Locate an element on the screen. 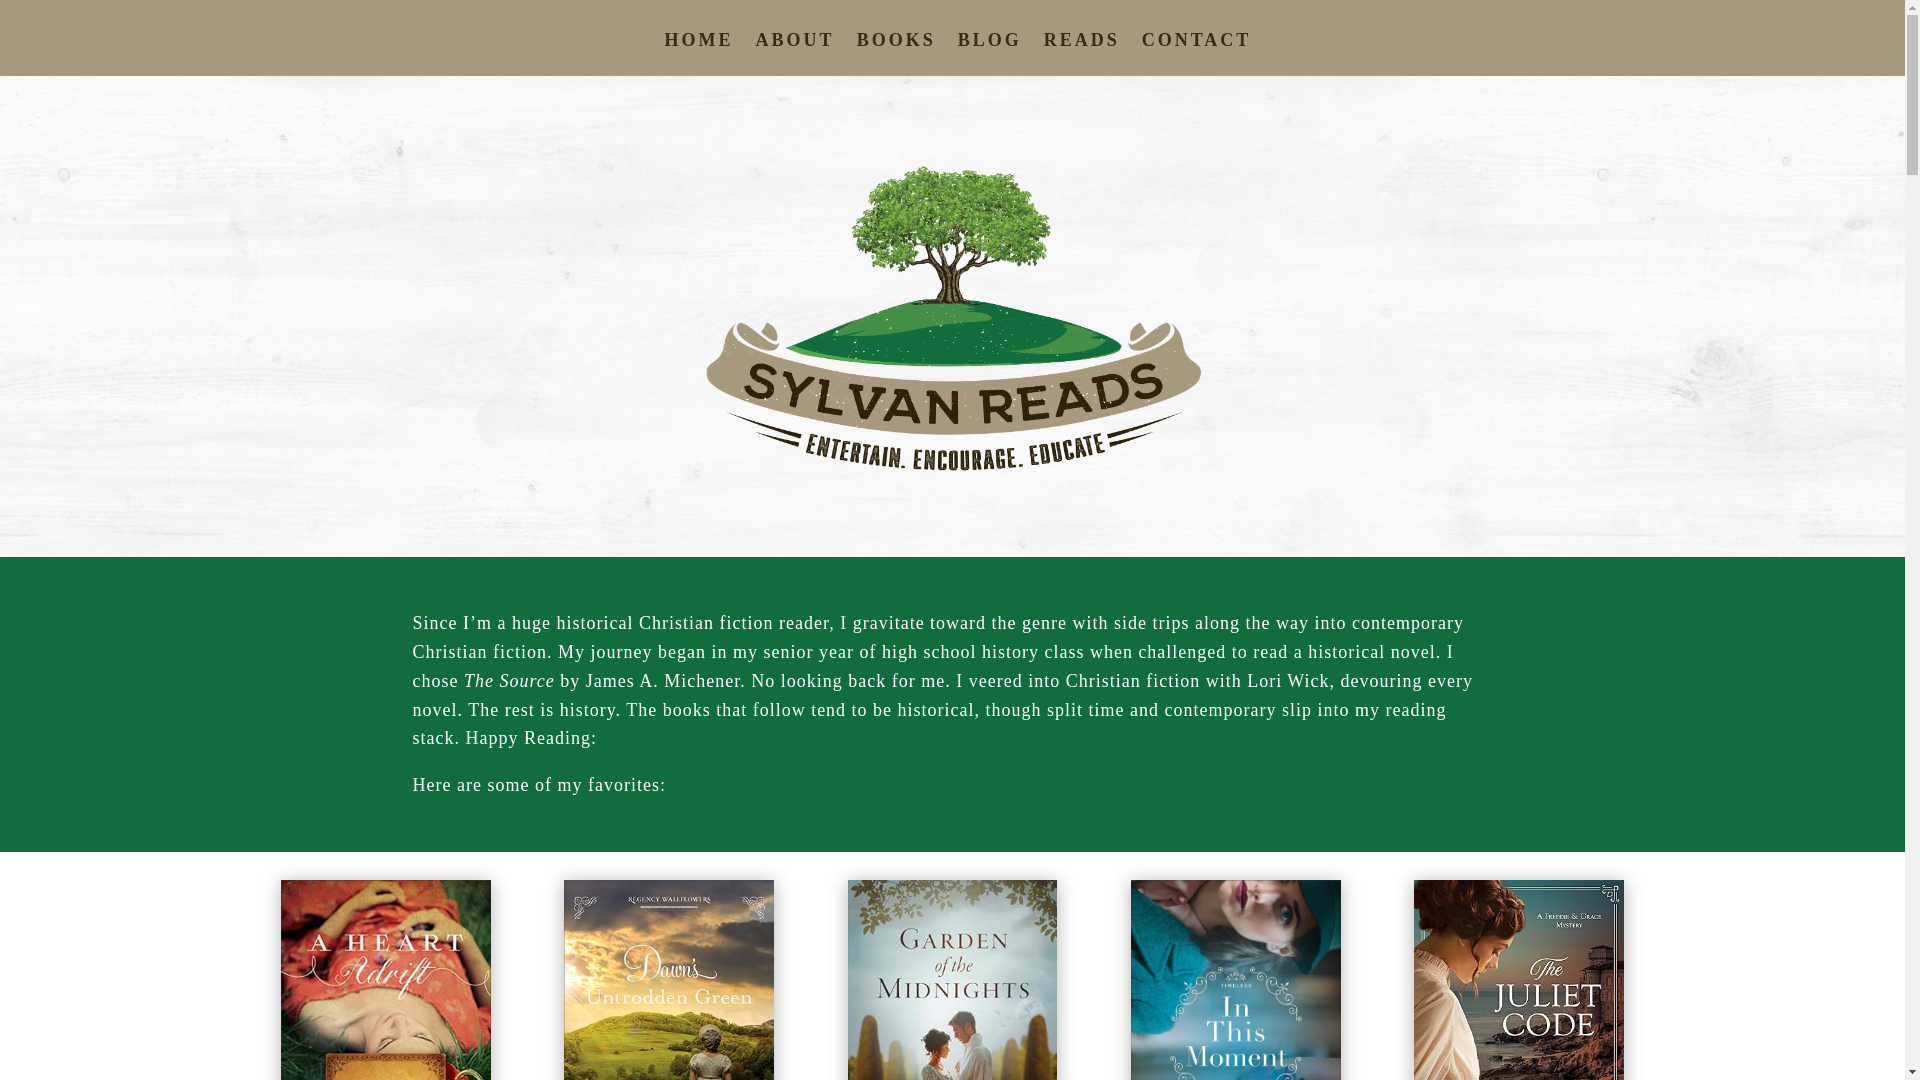  CONTACT is located at coordinates (1196, 54).